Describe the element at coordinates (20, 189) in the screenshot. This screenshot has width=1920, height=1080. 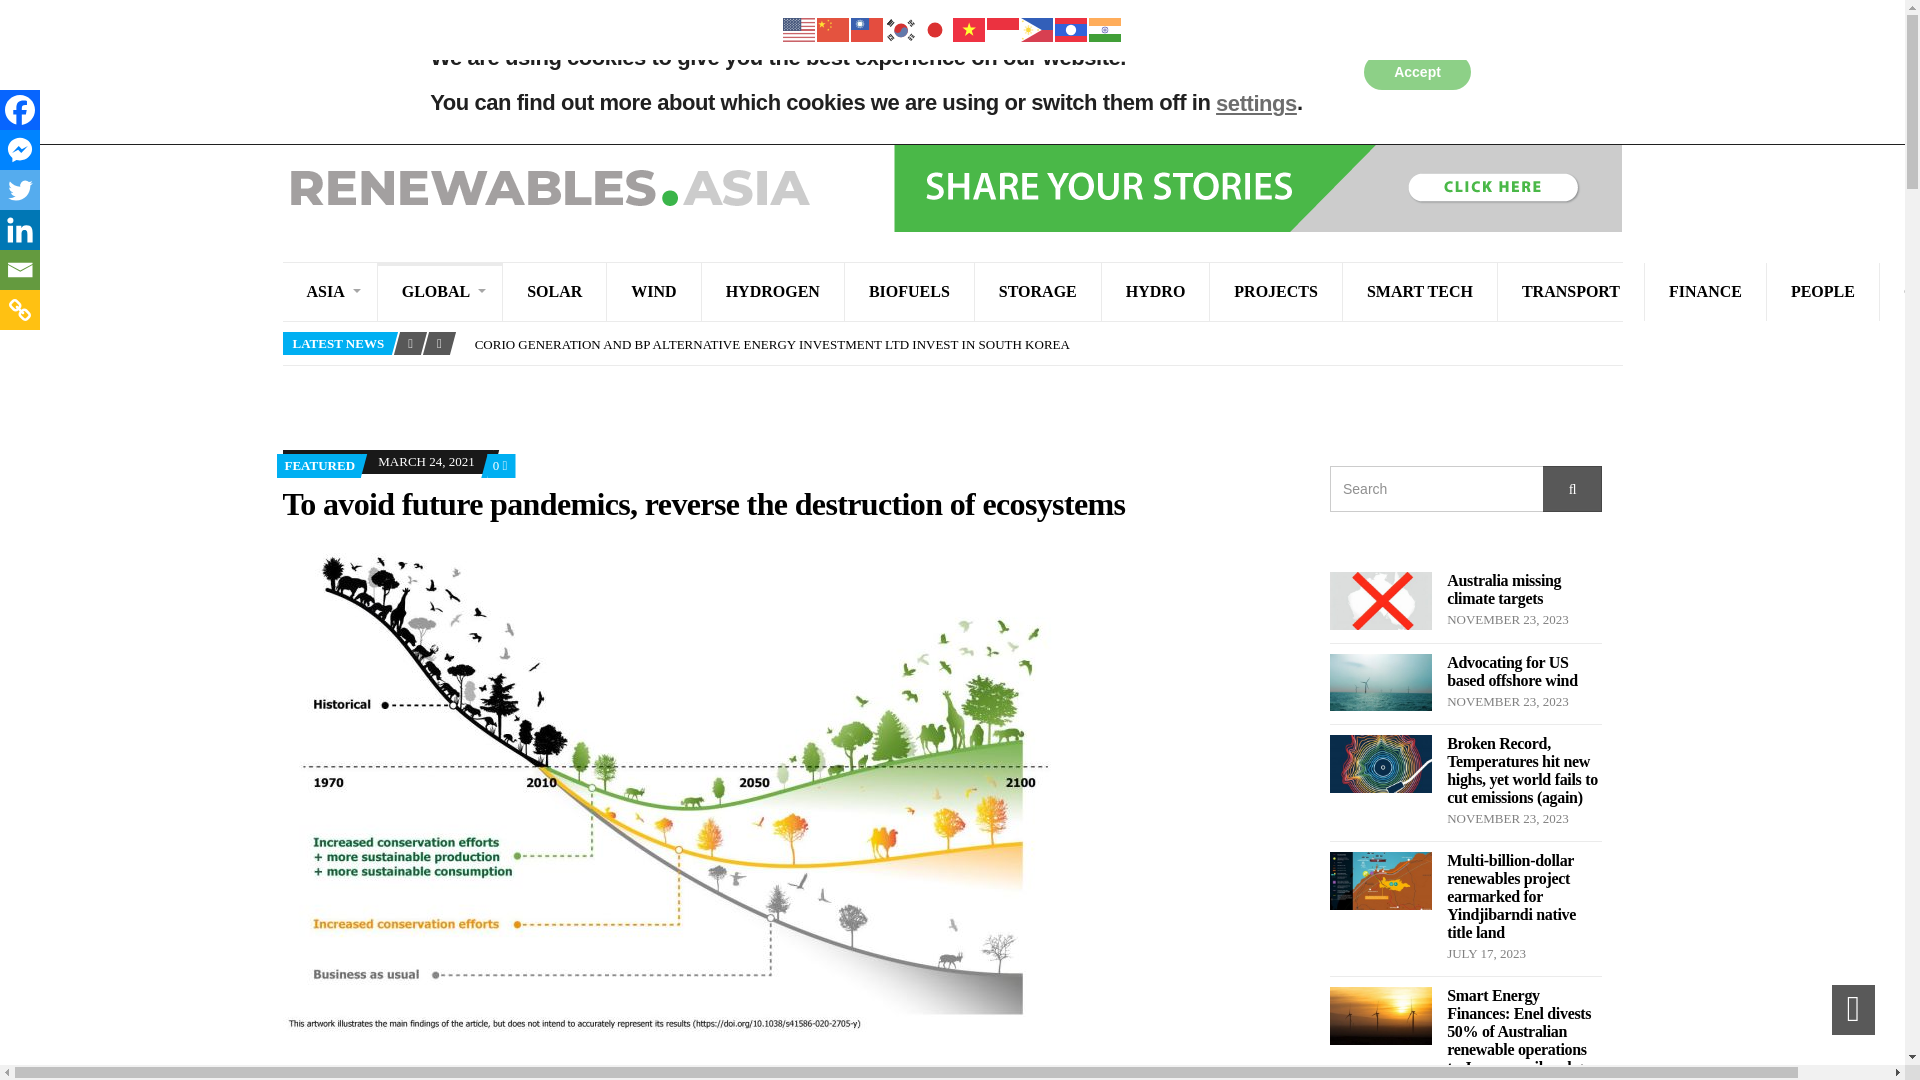
I see `Twitter` at that location.